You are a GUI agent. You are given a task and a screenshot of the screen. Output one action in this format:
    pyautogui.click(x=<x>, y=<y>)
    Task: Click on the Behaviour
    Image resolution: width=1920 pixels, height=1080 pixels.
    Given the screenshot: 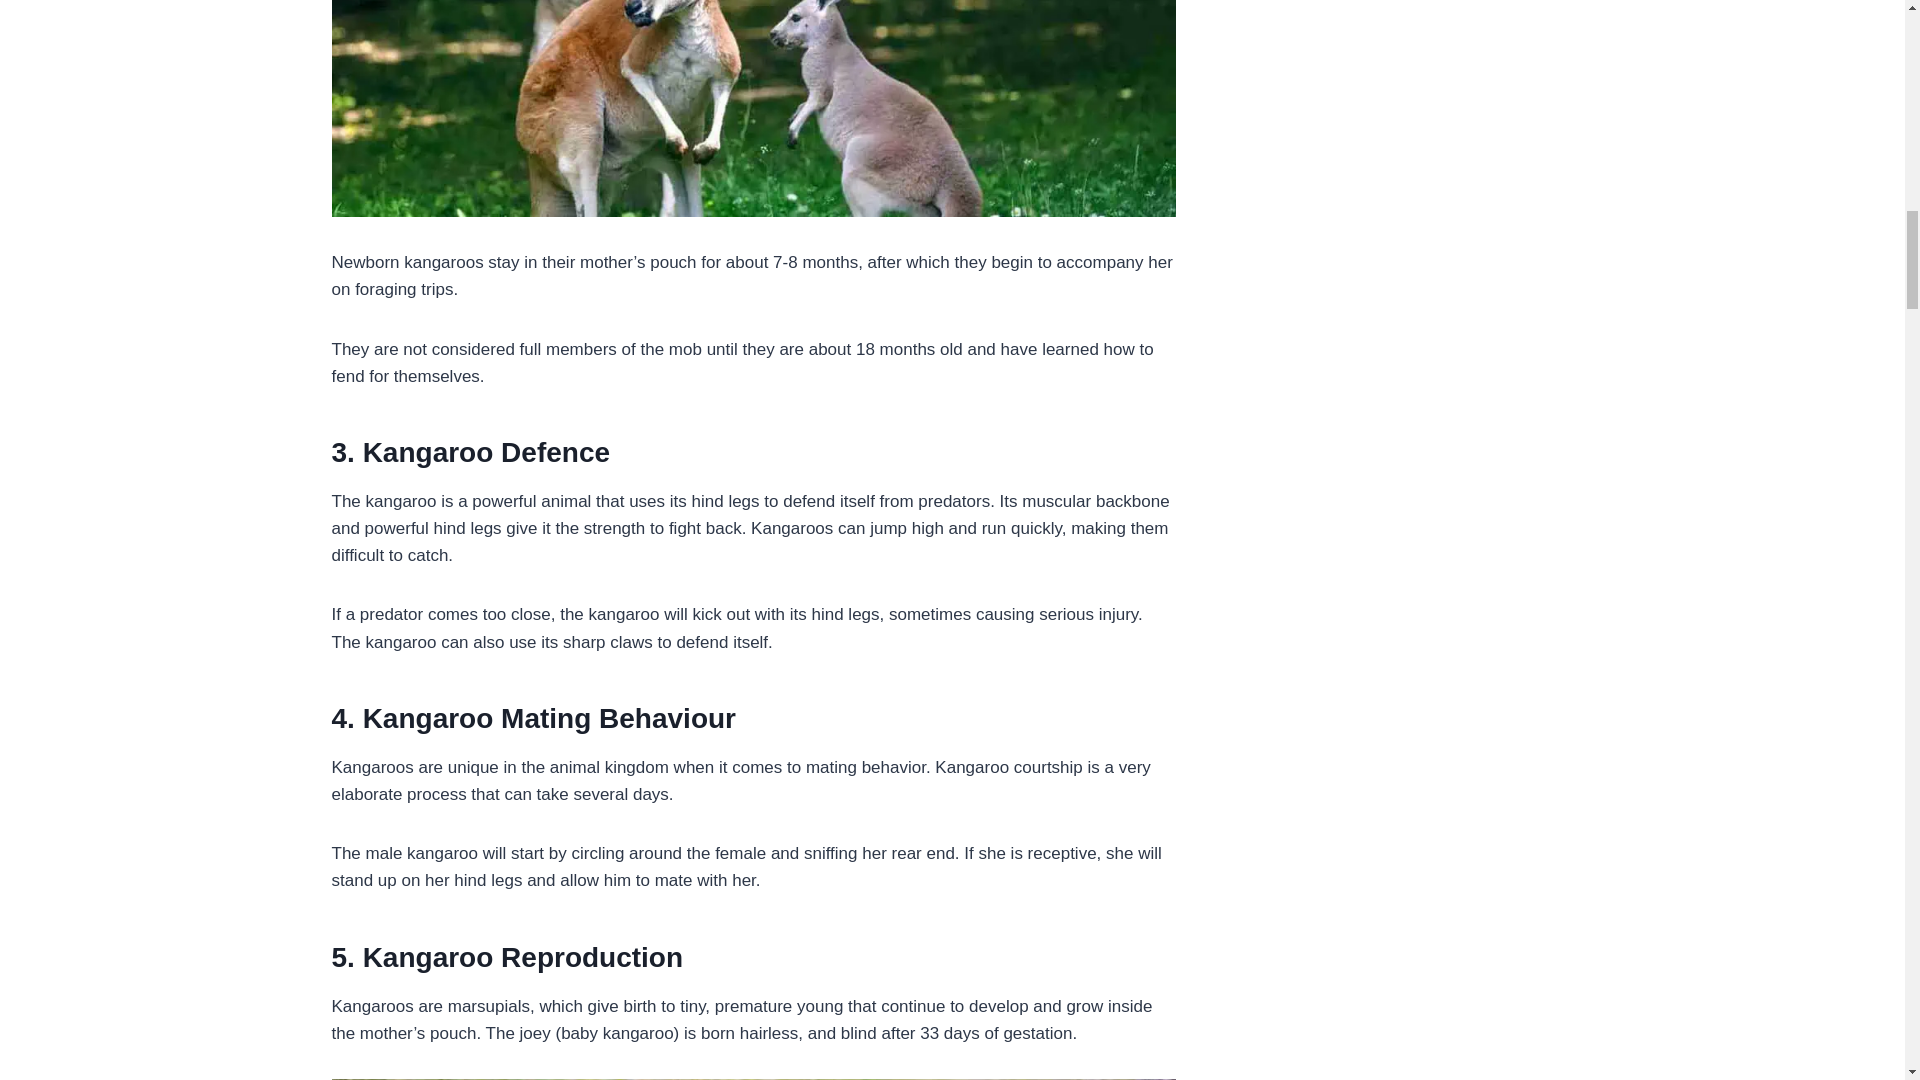 What is the action you would take?
    pyautogui.click(x=667, y=718)
    